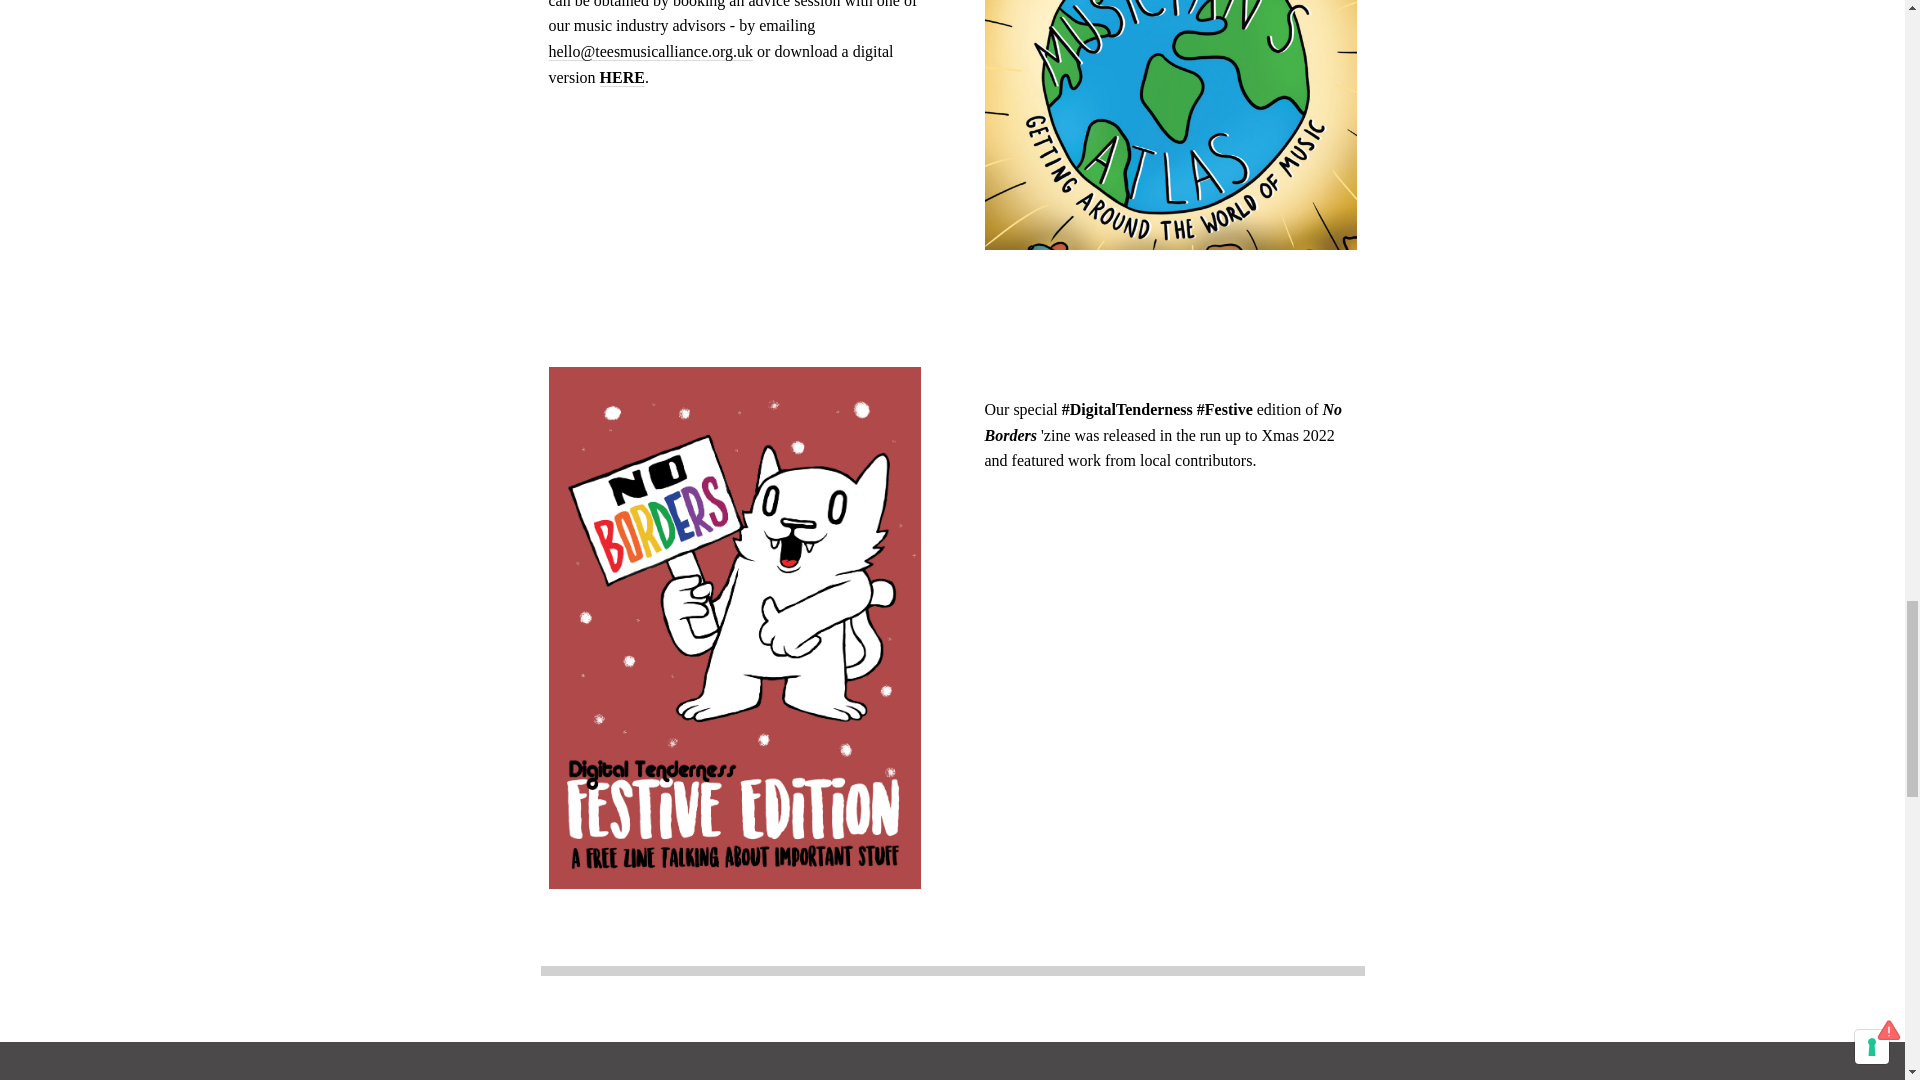 Image resolution: width=1920 pixels, height=1080 pixels. What do you see at coordinates (622, 78) in the screenshot?
I see `HERE` at bounding box center [622, 78].